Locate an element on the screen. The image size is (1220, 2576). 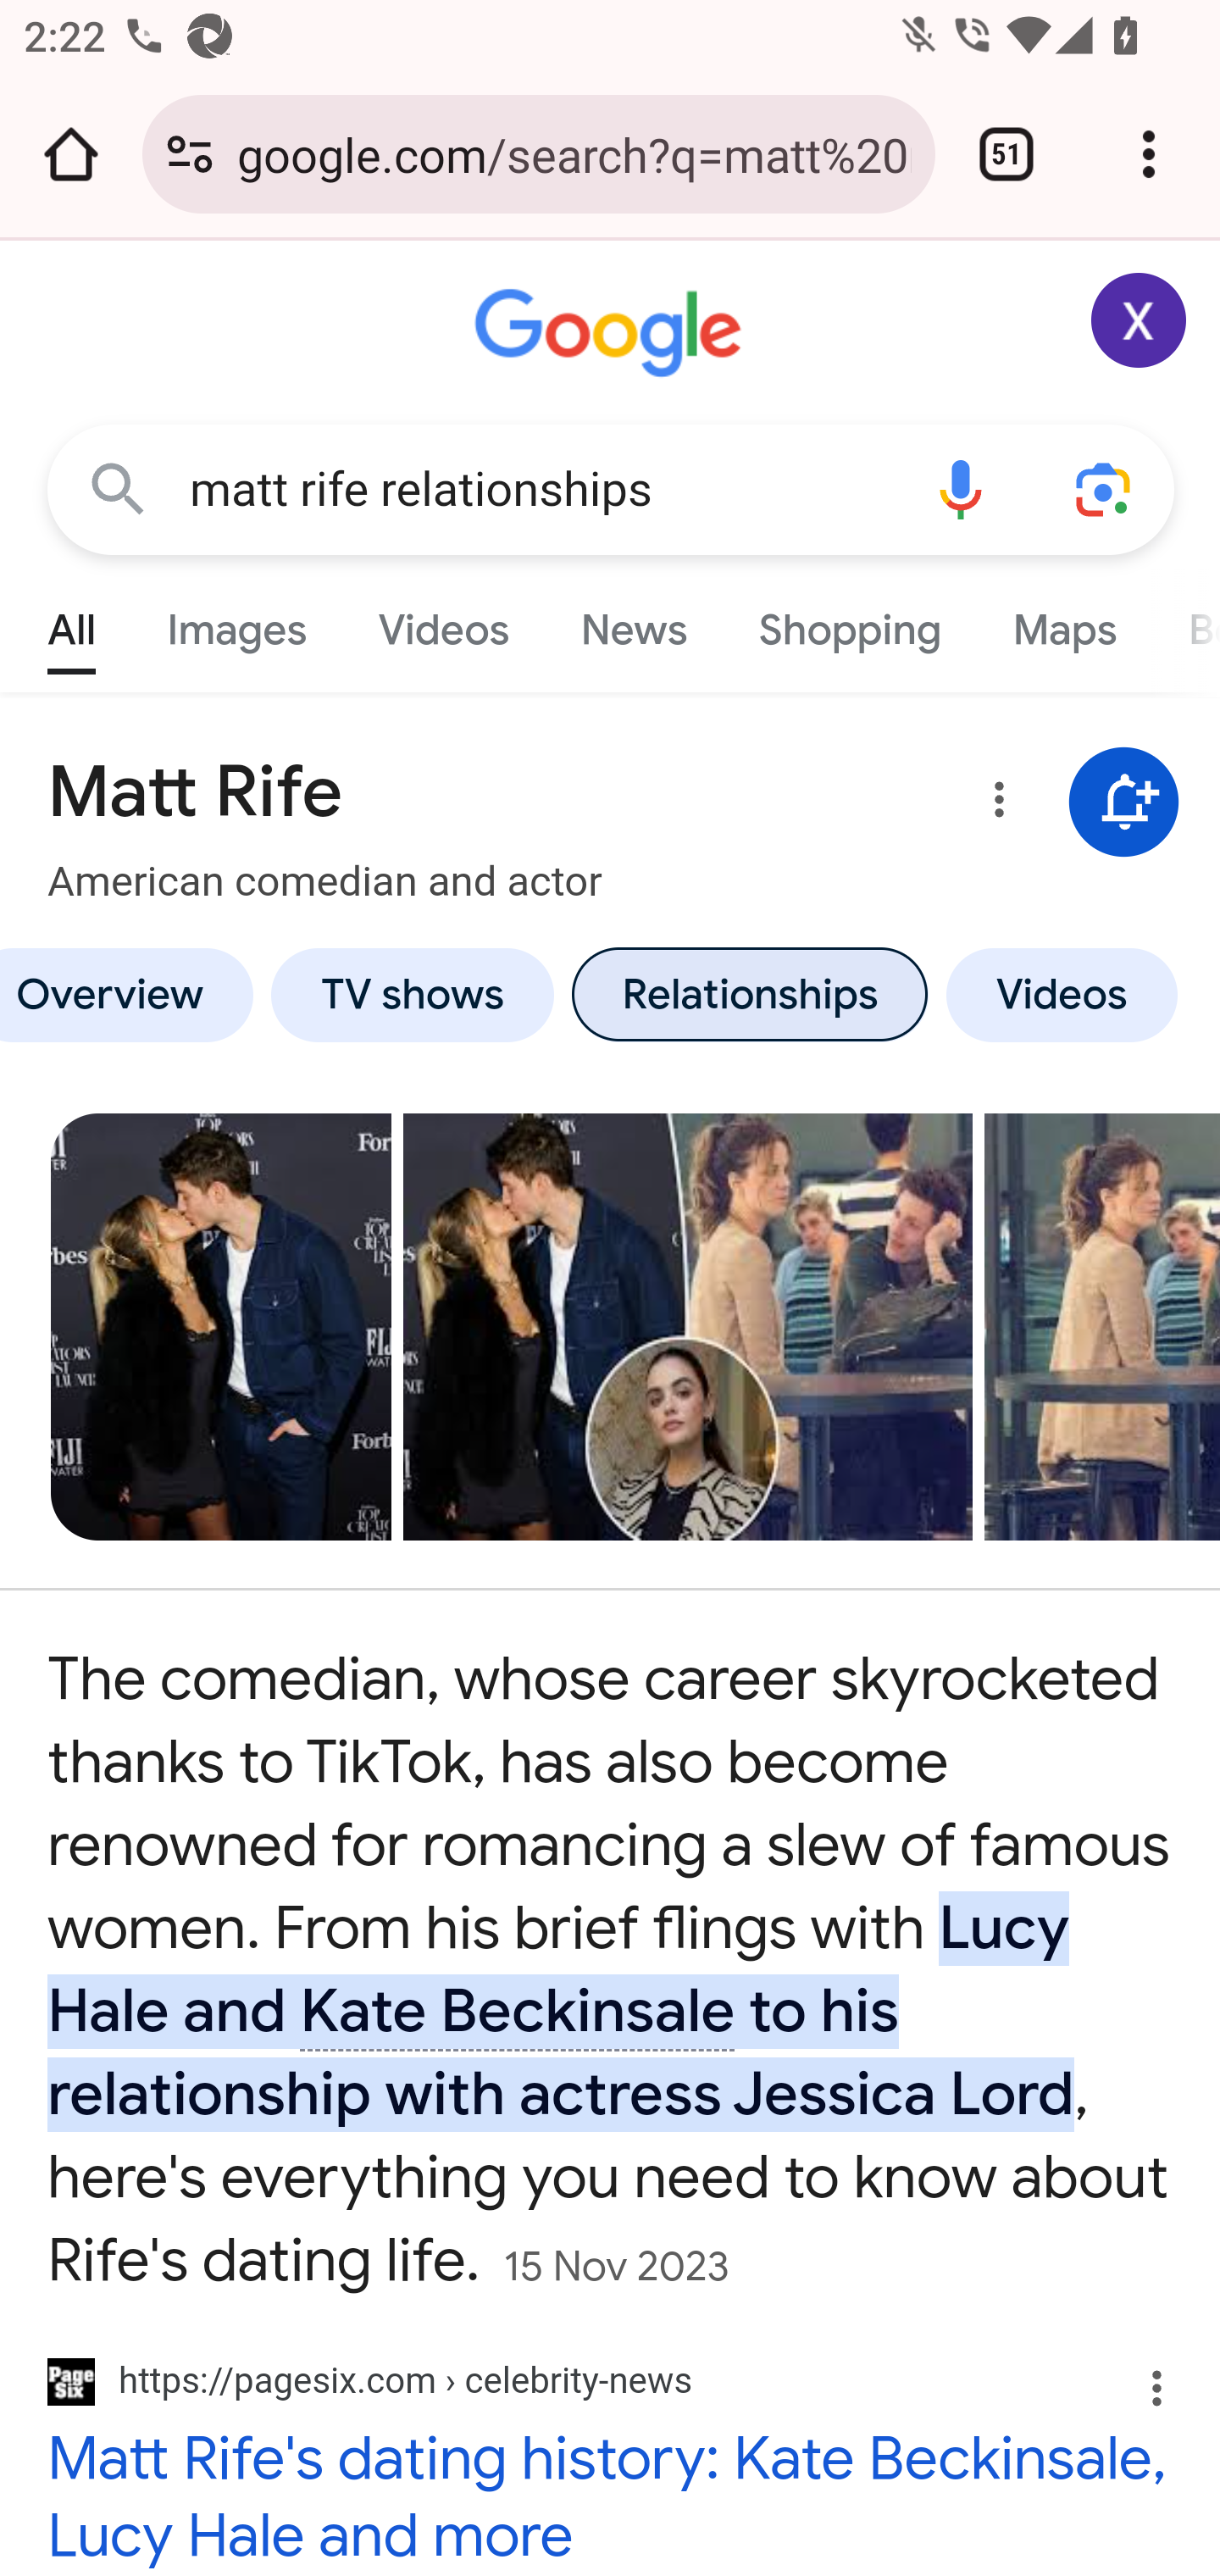
Switch or close tabs is located at coordinates (1006, 154).